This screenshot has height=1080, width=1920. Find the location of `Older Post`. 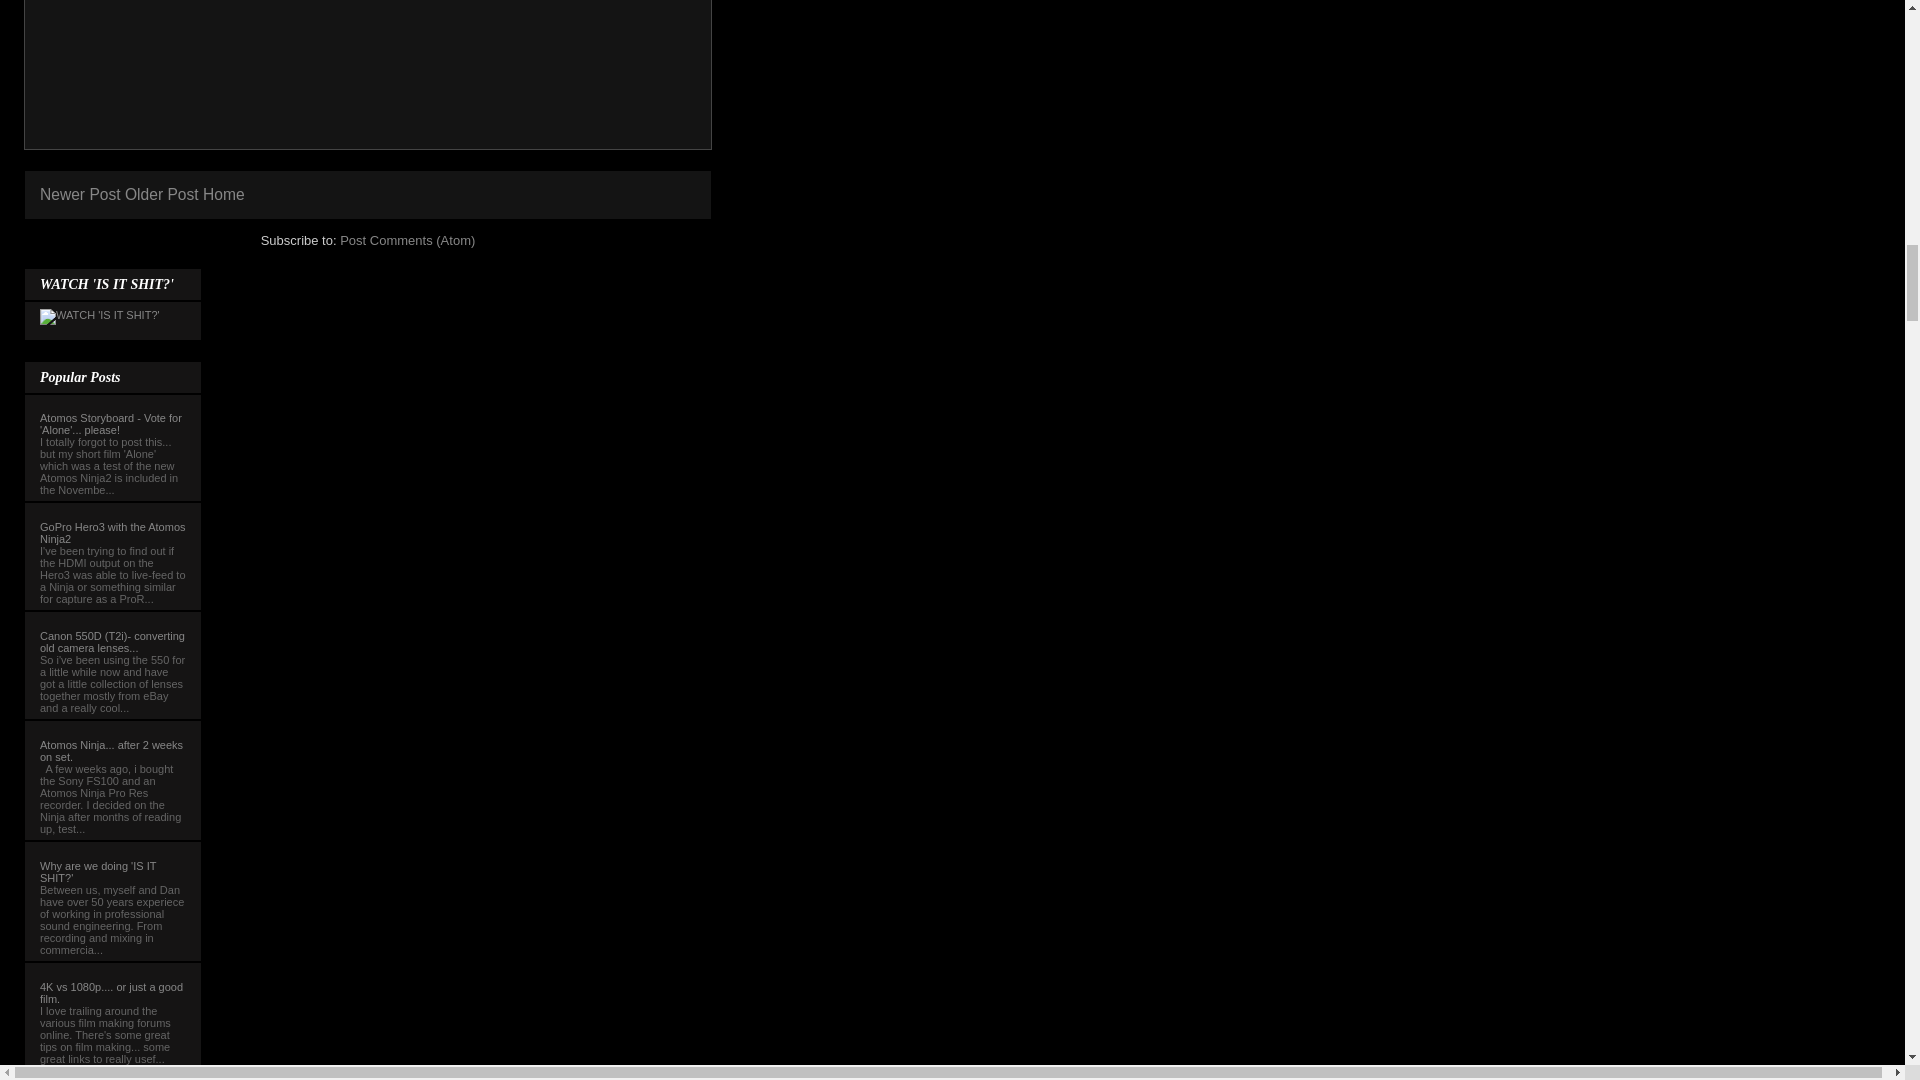

Older Post is located at coordinates (162, 194).